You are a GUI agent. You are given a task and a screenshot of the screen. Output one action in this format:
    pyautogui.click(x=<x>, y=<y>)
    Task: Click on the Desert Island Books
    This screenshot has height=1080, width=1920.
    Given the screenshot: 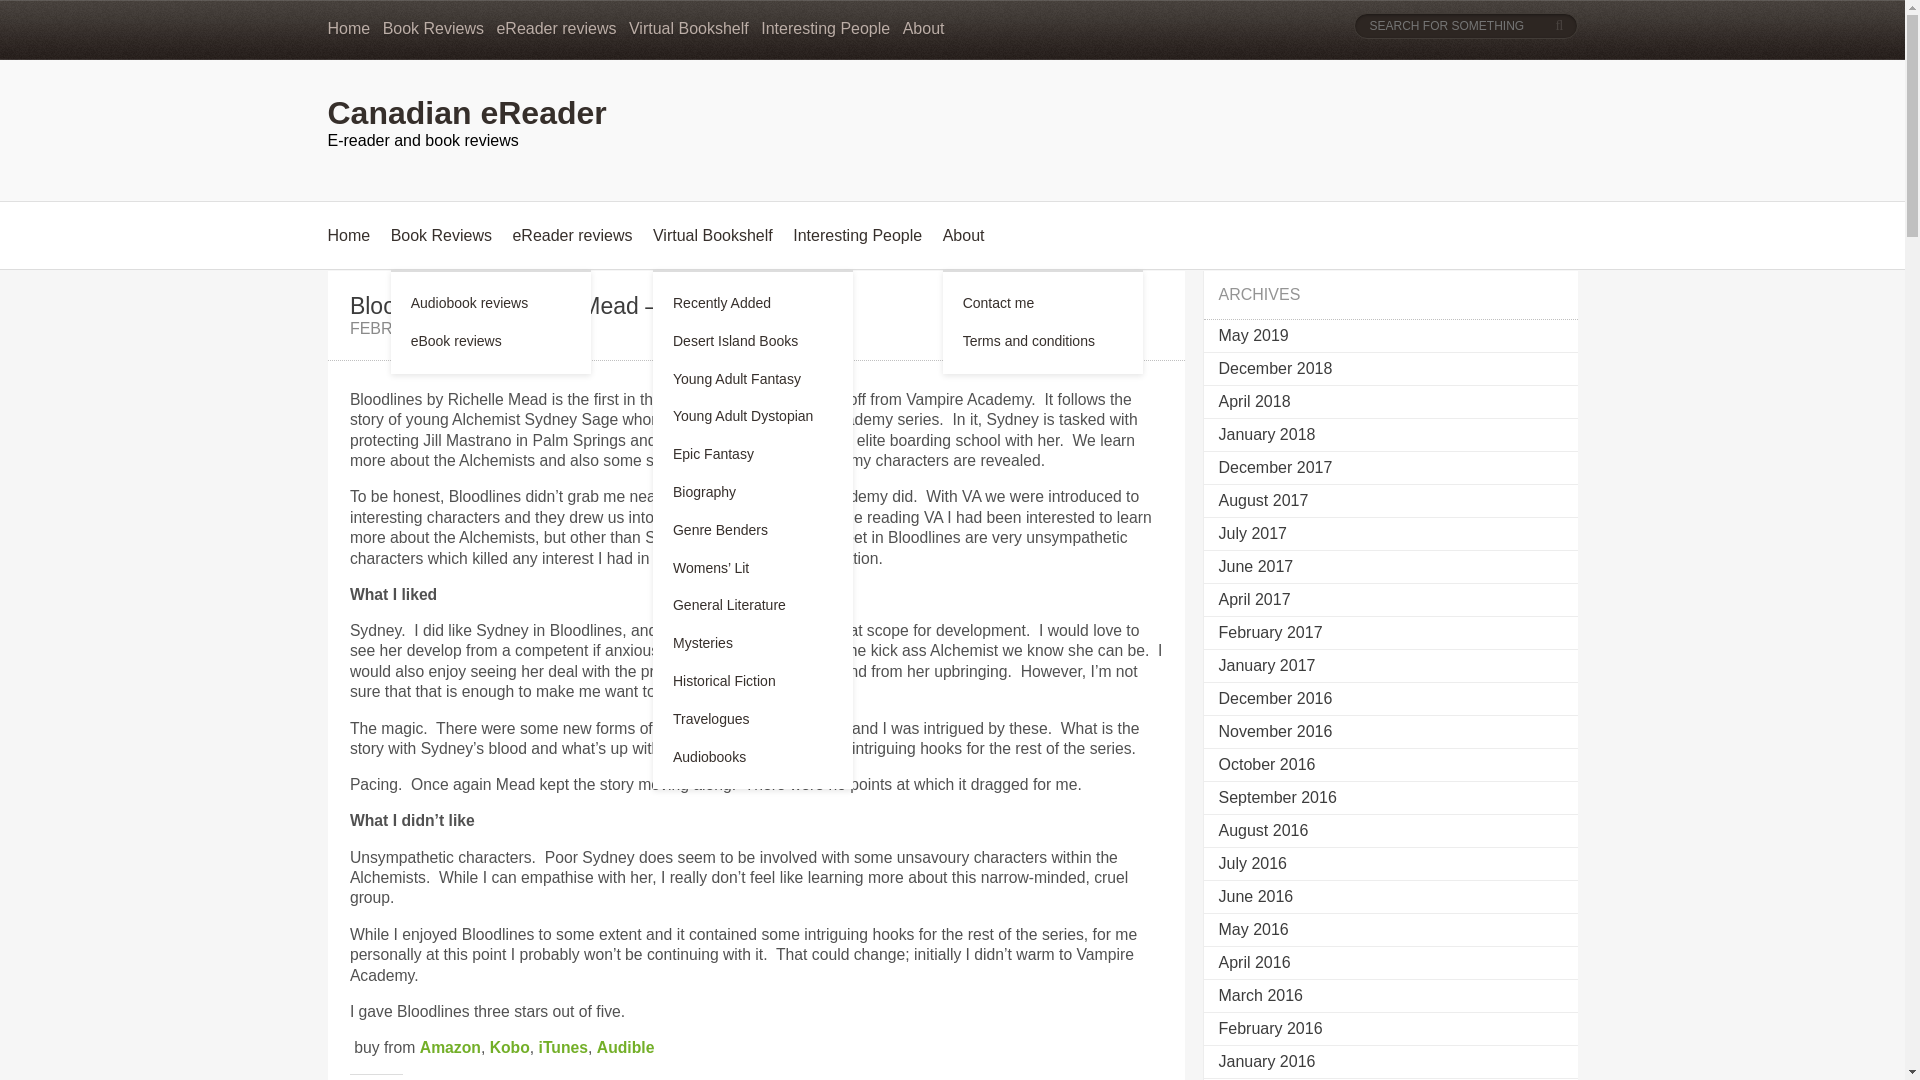 What is the action you would take?
    pyautogui.click(x=736, y=340)
    